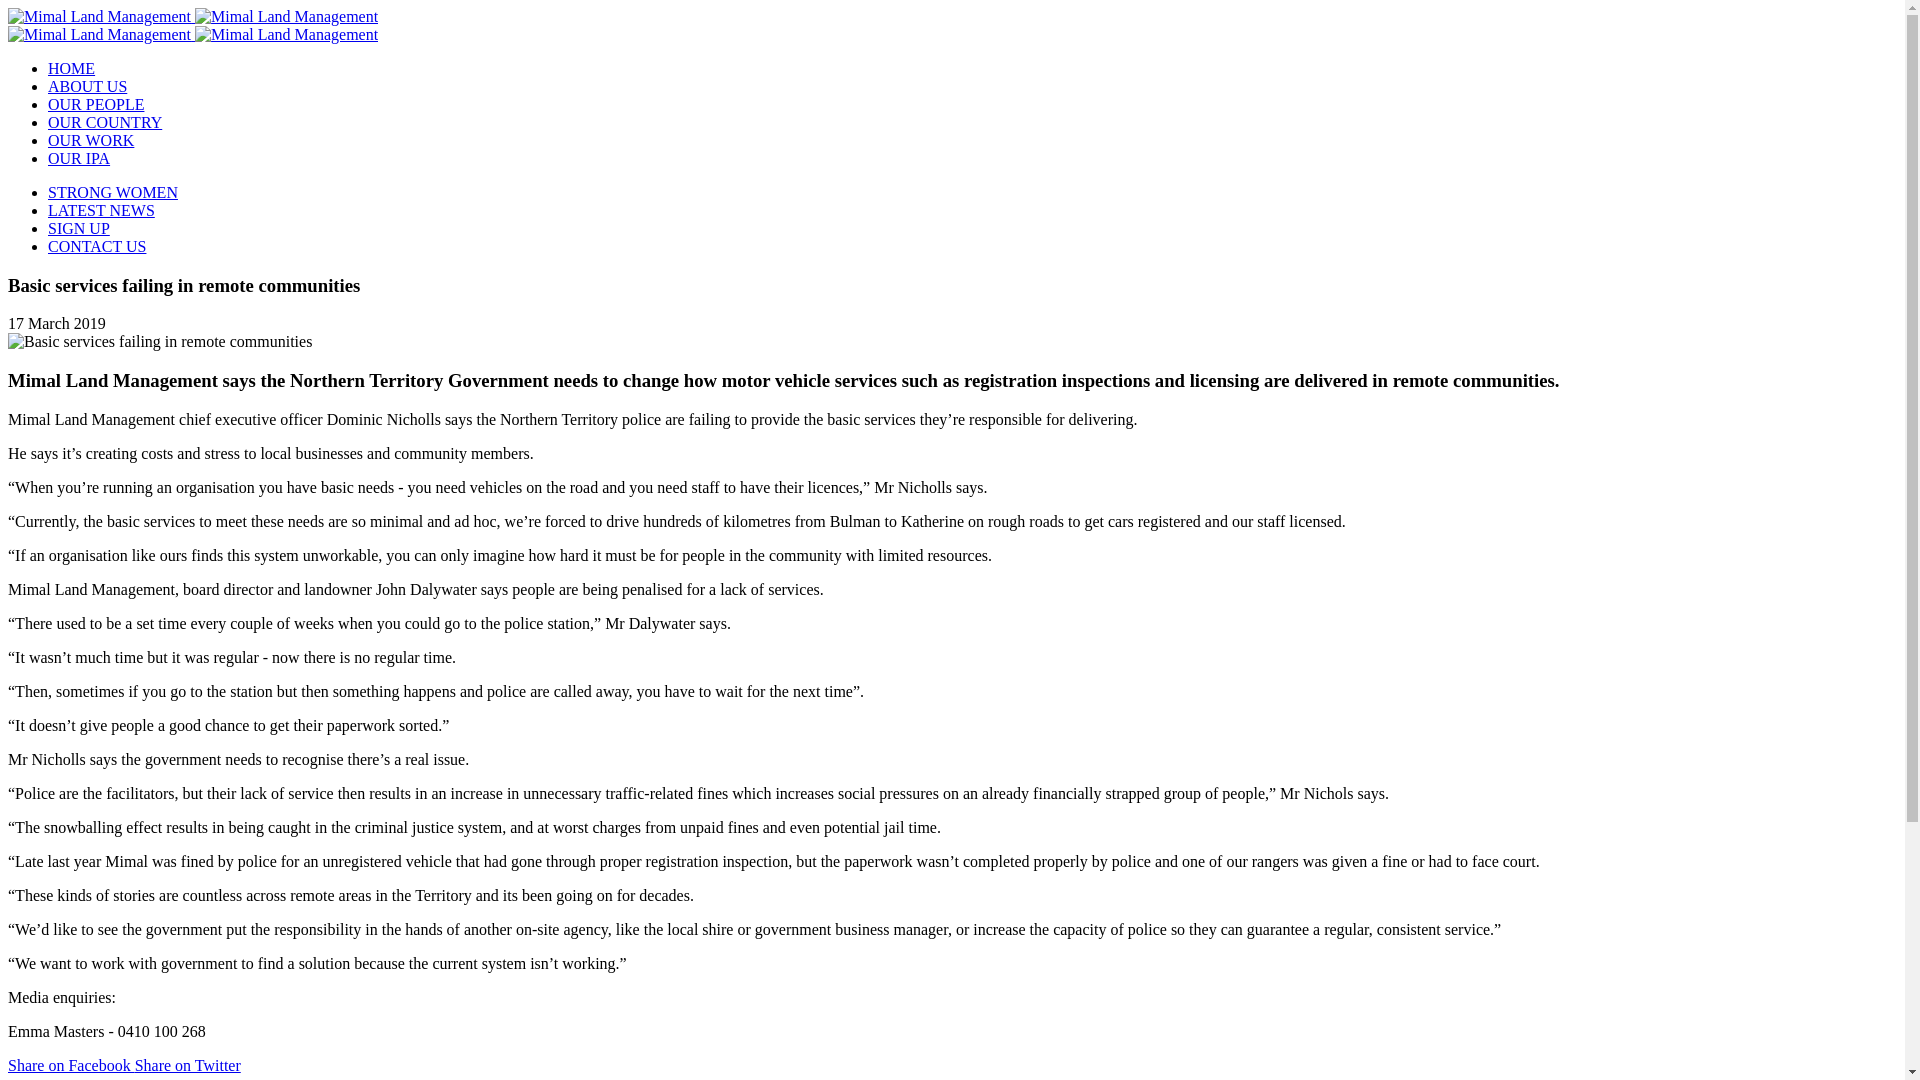  What do you see at coordinates (96, 246) in the screenshot?
I see `CONTACT US` at bounding box center [96, 246].